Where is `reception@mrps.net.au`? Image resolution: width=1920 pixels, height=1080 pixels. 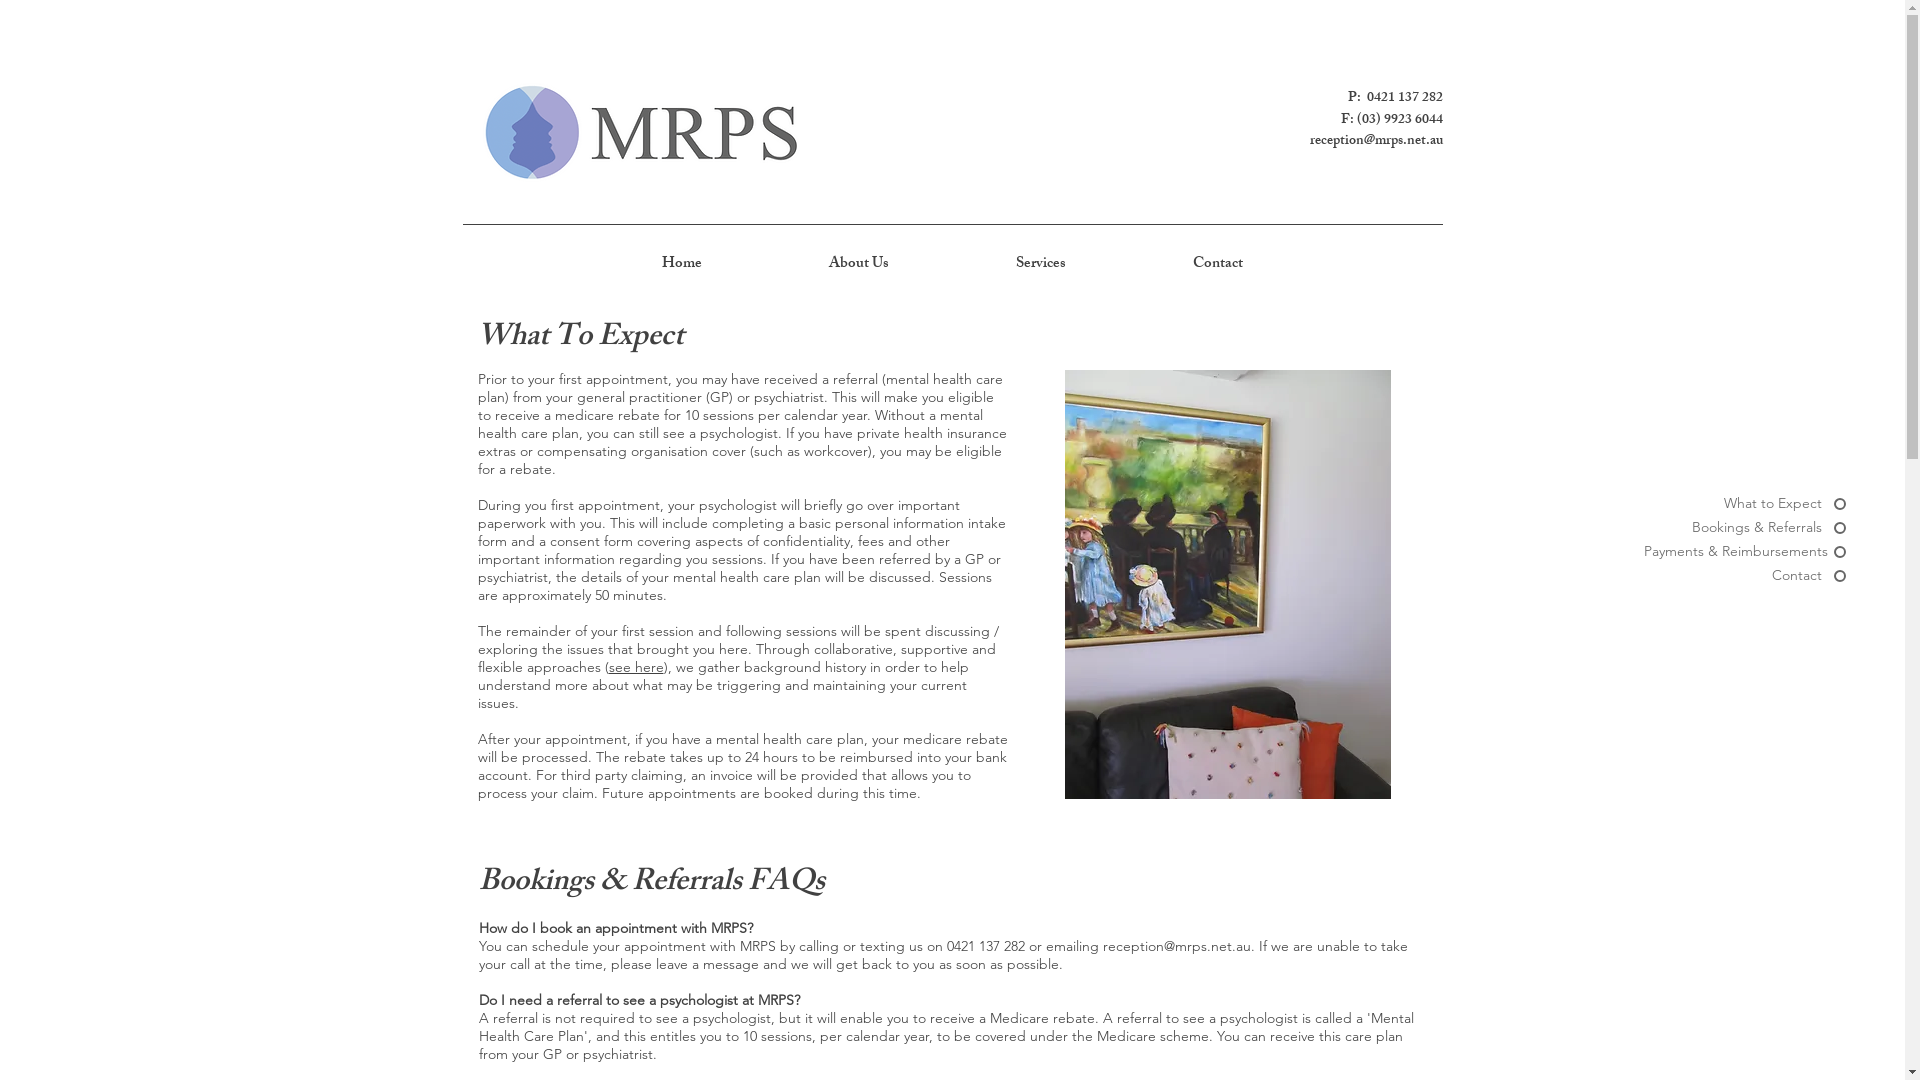
reception@mrps.net.au is located at coordinates (1376, 142).